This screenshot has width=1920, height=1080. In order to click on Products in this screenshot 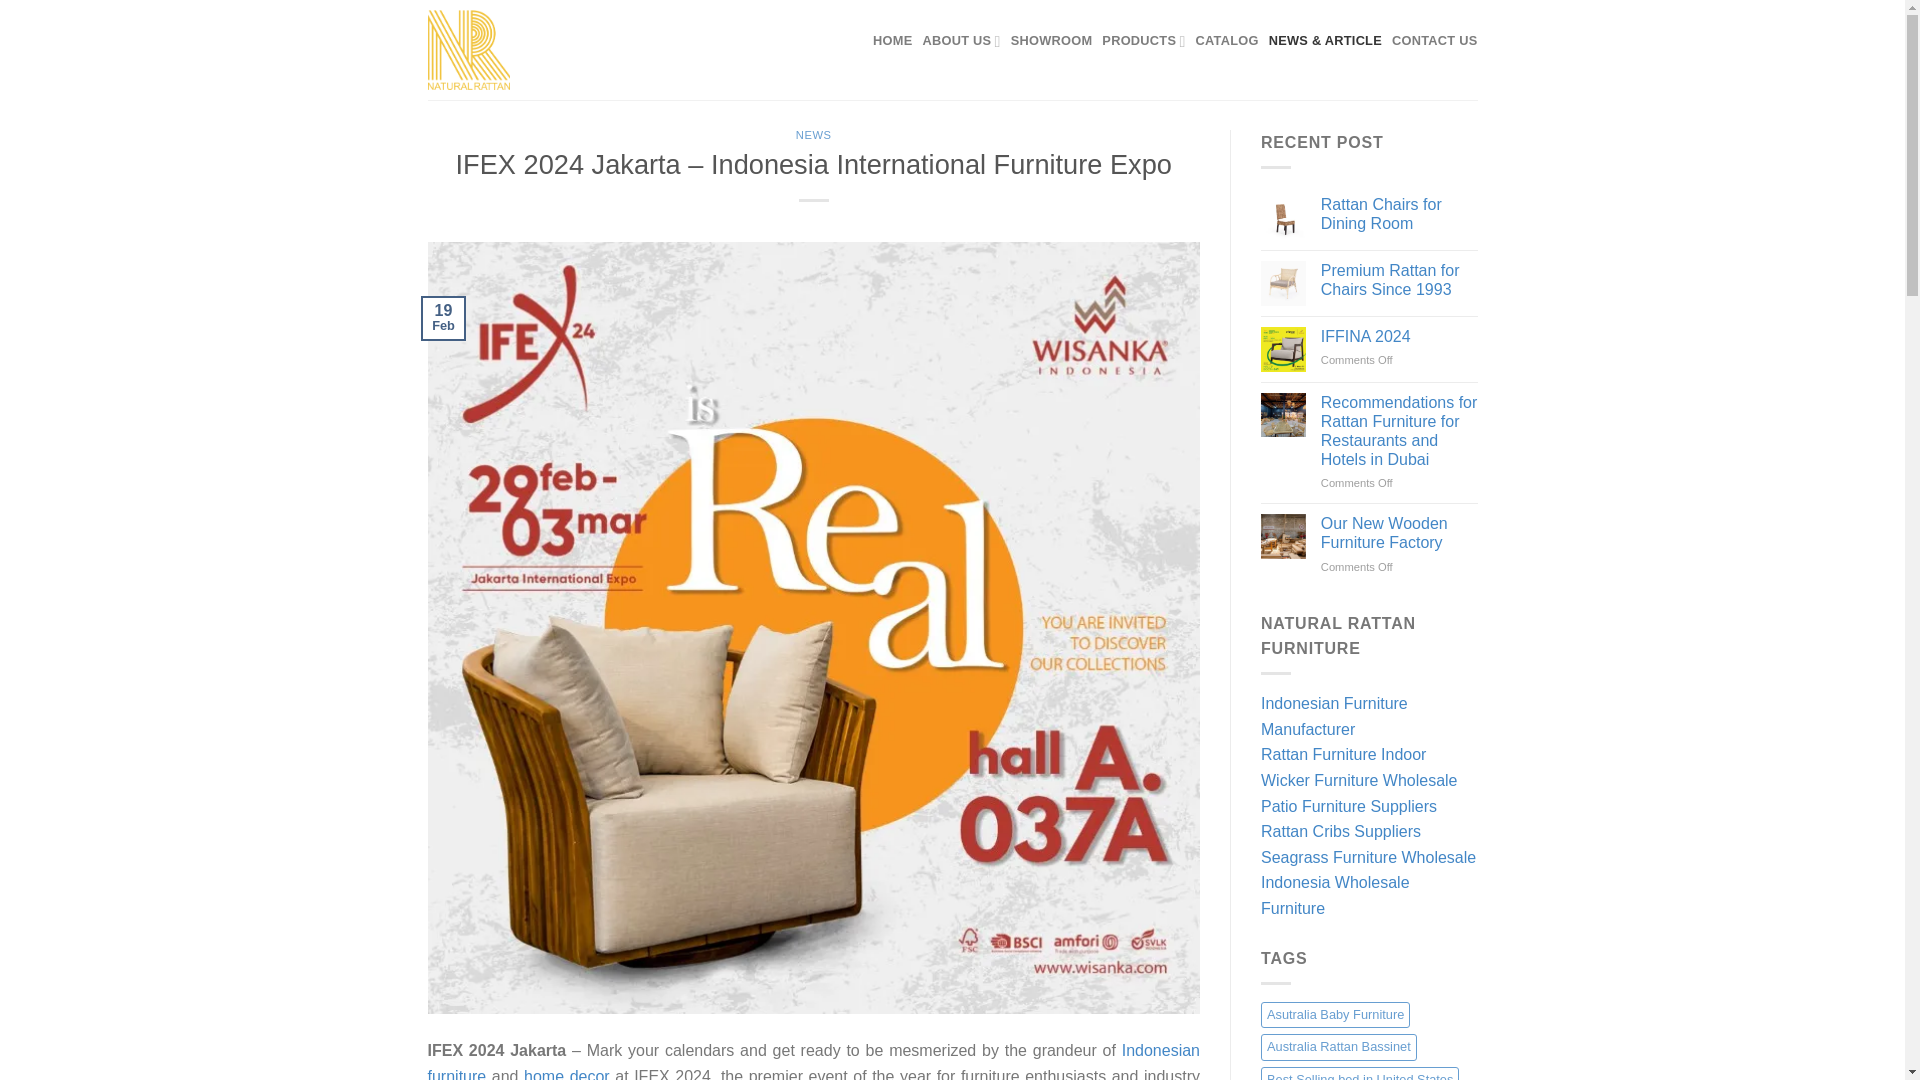, I will do `click(1143, 40)`.